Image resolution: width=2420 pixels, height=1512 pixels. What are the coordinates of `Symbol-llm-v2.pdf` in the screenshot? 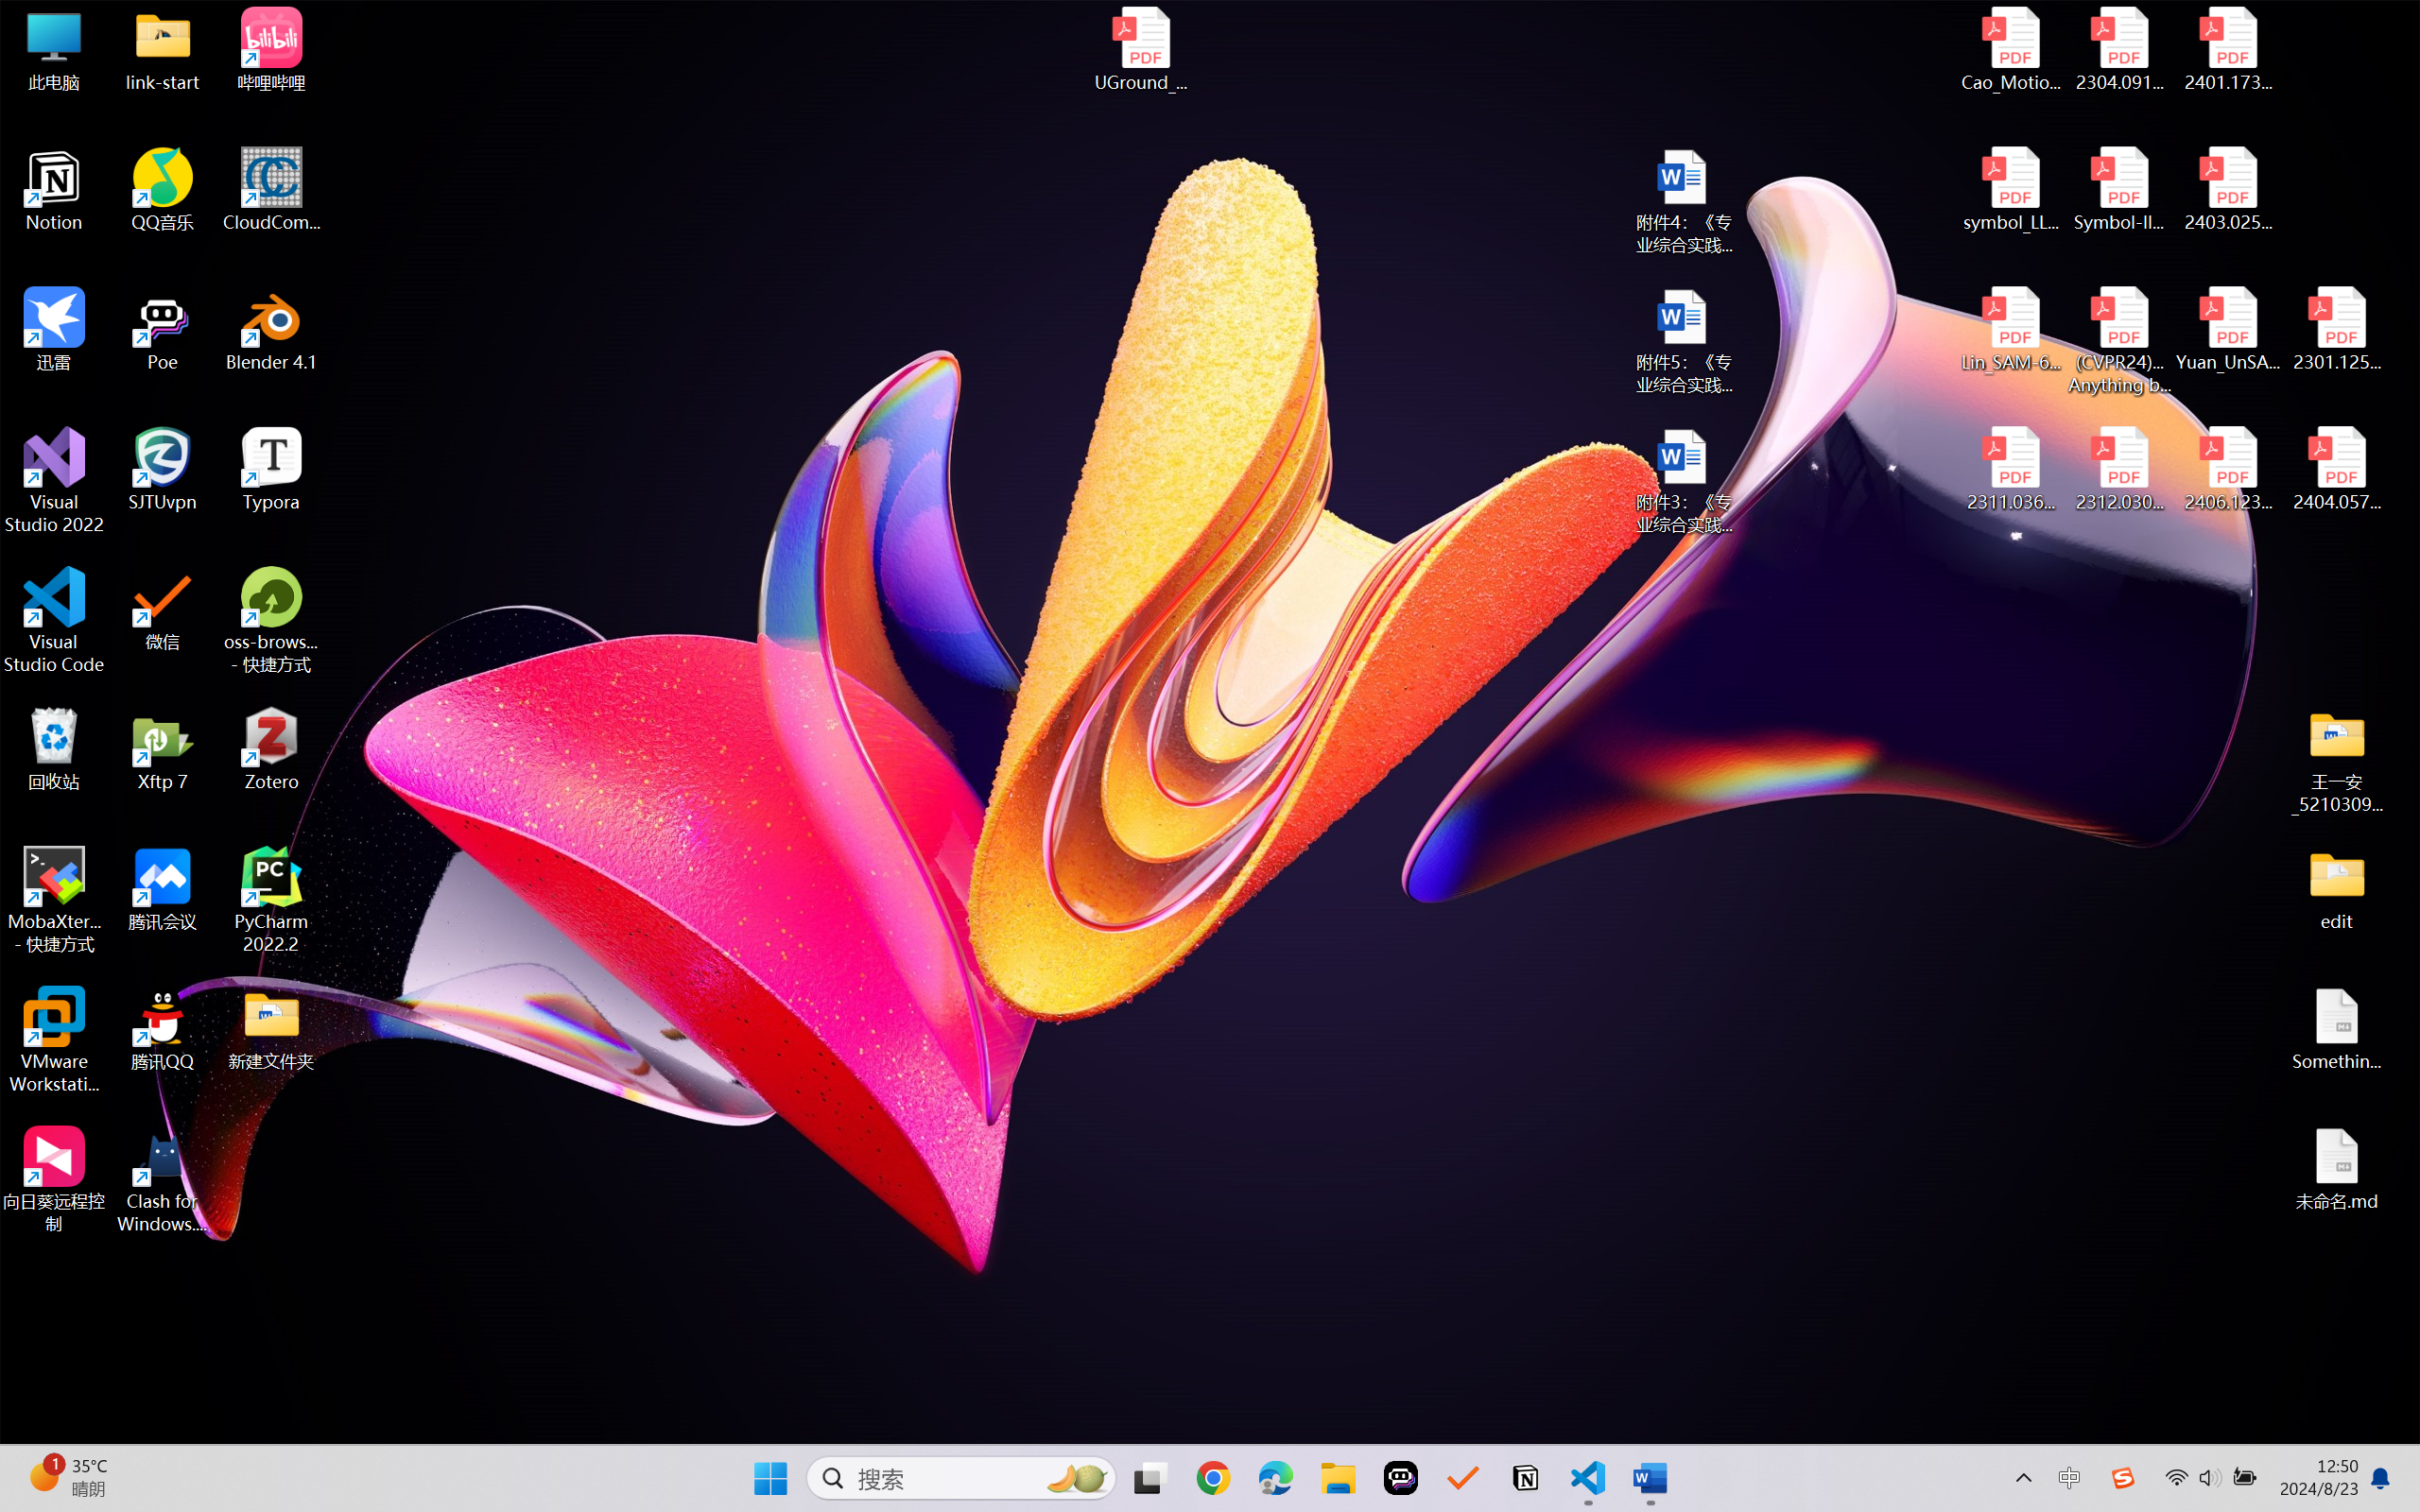 It's located at (2119, 190).